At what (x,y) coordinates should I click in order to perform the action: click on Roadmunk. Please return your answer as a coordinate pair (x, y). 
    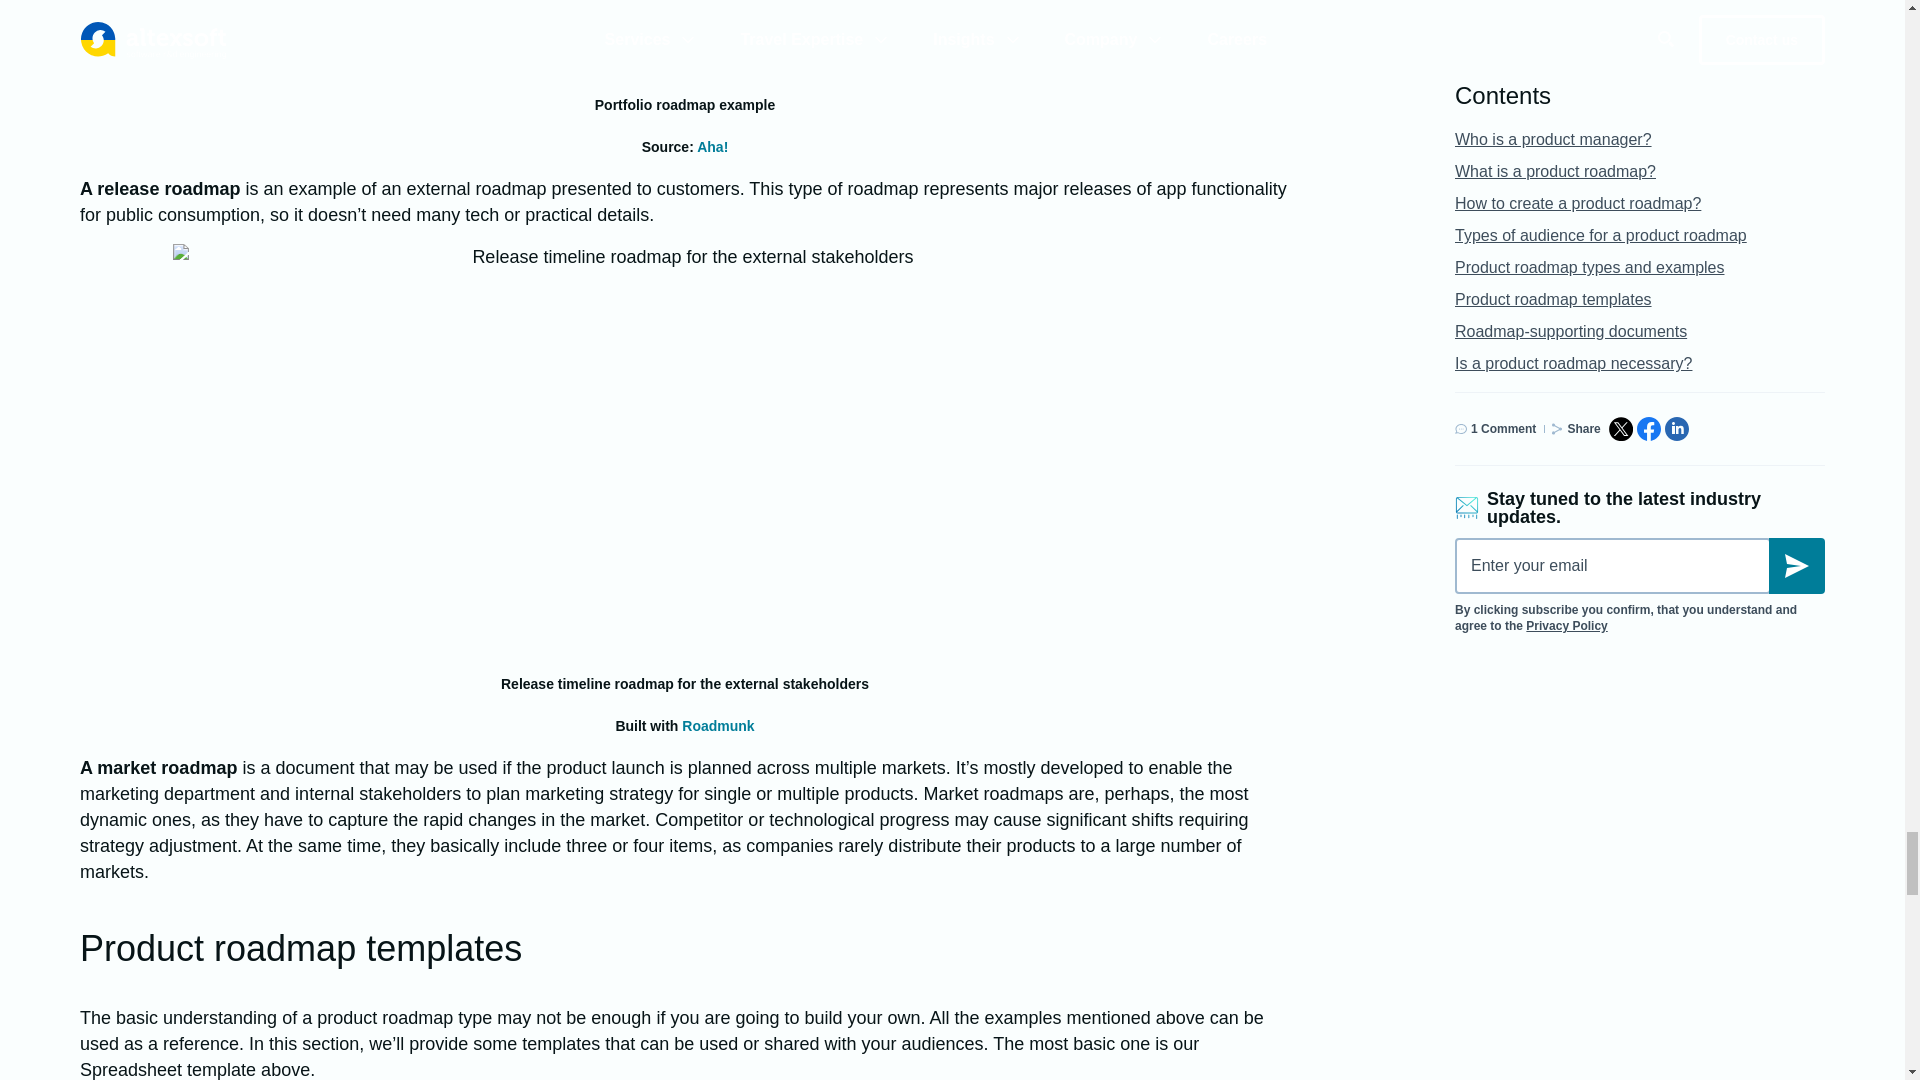
    Looking at the image, I should click on (718, 726).